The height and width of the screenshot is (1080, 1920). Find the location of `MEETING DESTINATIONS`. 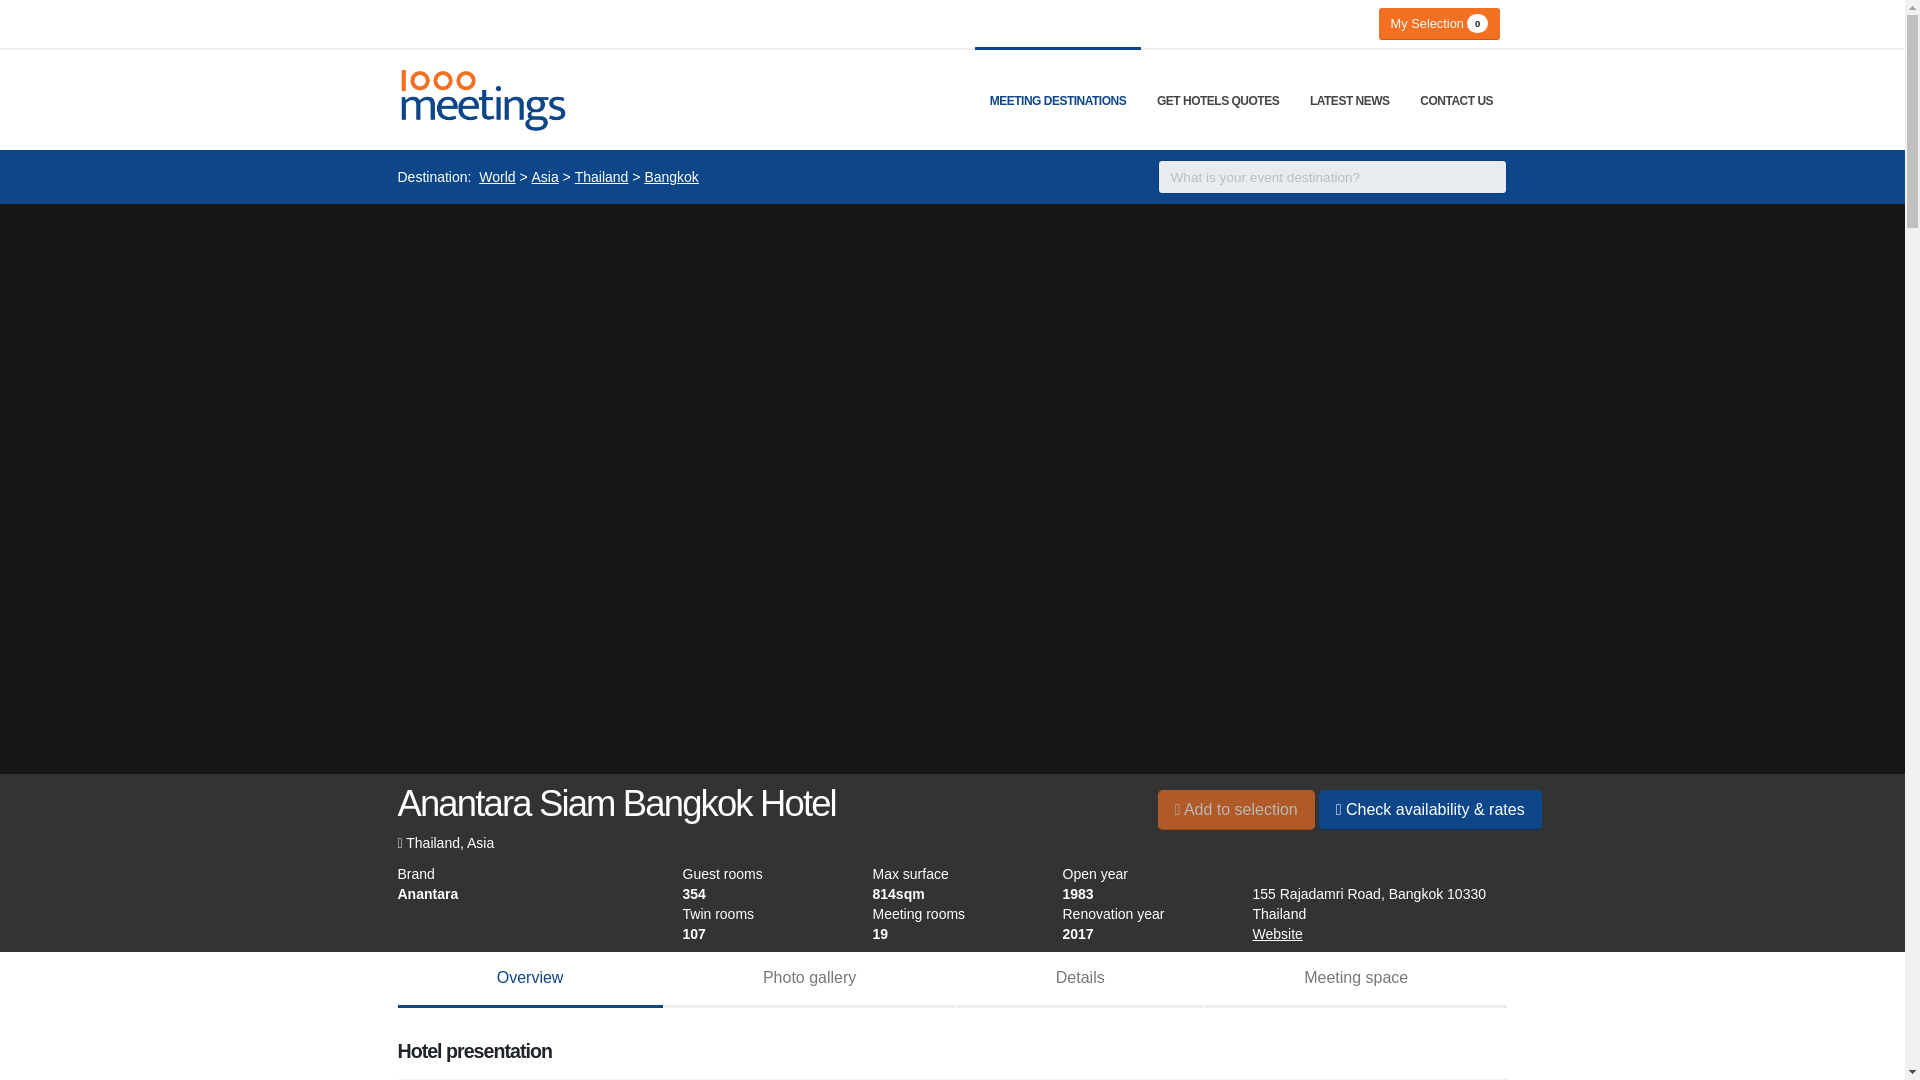

MEETING DESTINATIONS is located at coordinates (1058, 100).